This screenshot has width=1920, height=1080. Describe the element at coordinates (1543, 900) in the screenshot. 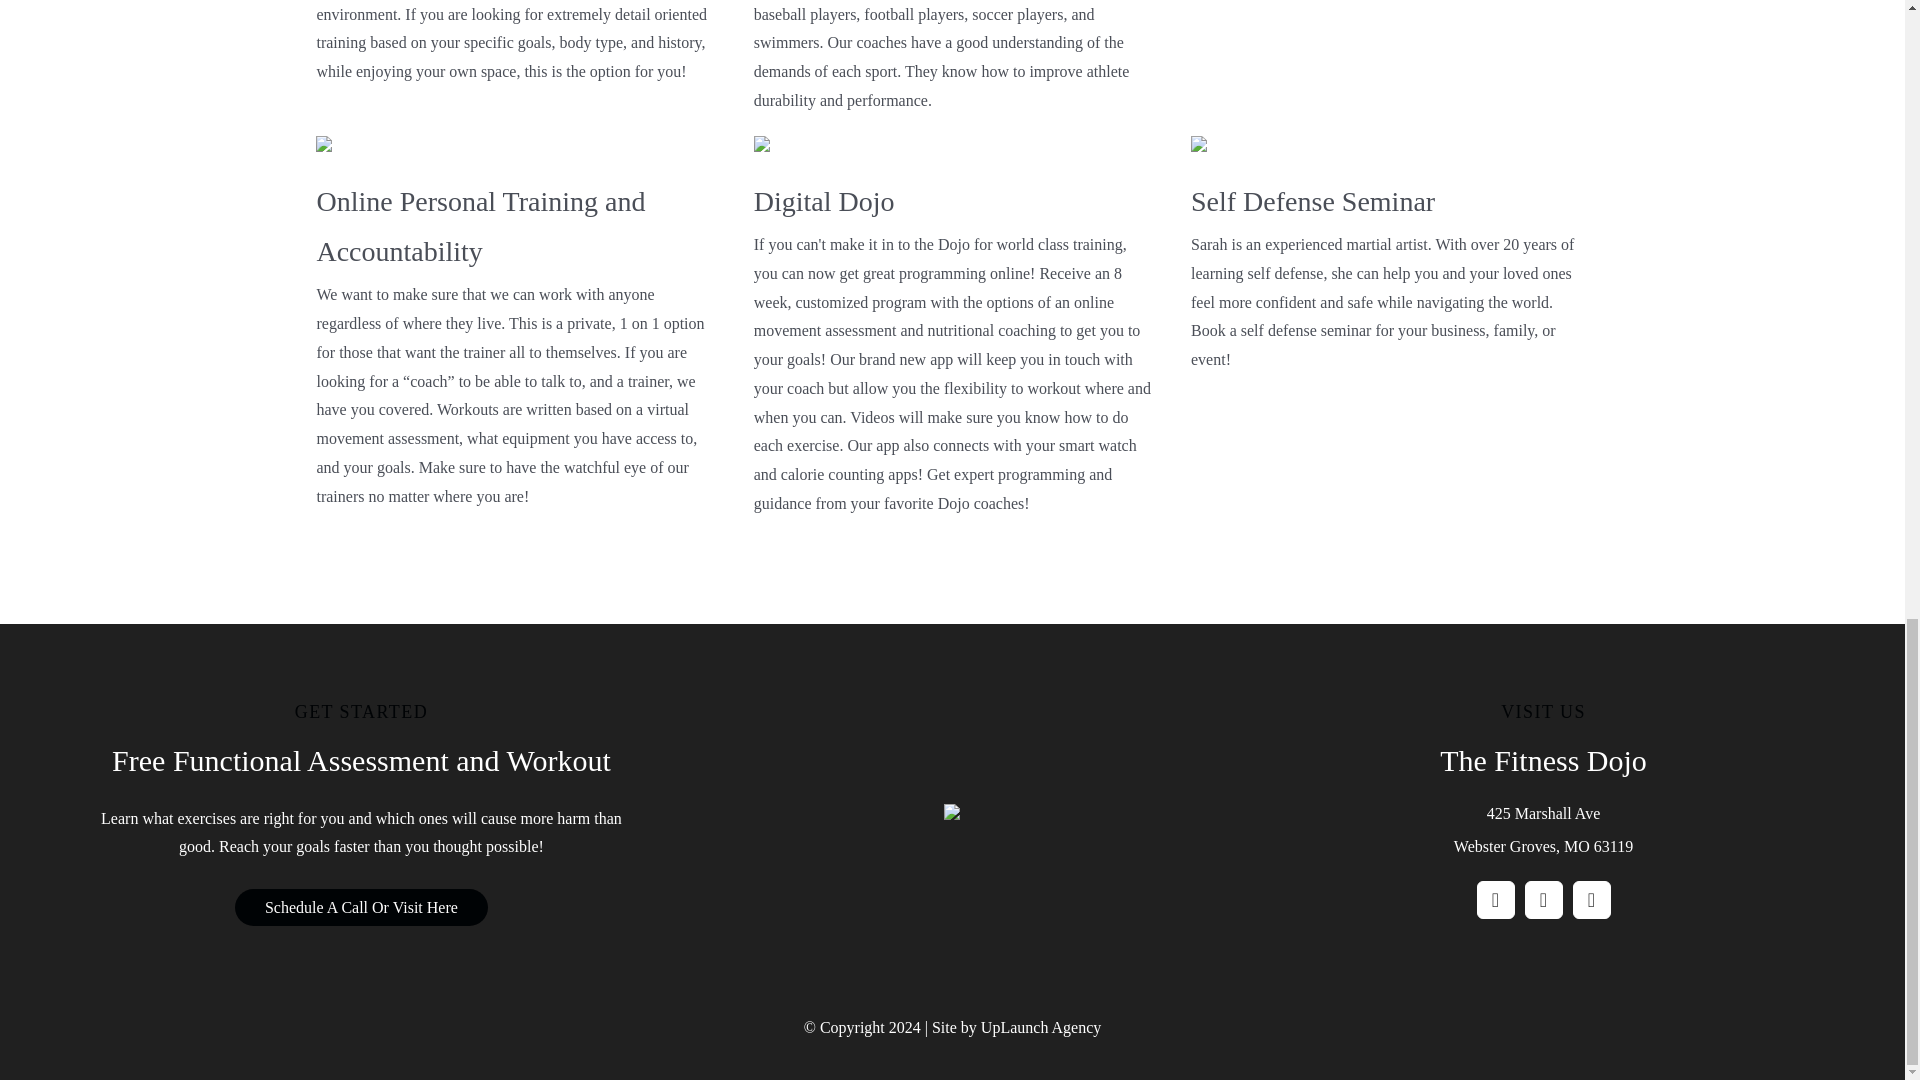

I see `Instagram` at that location.